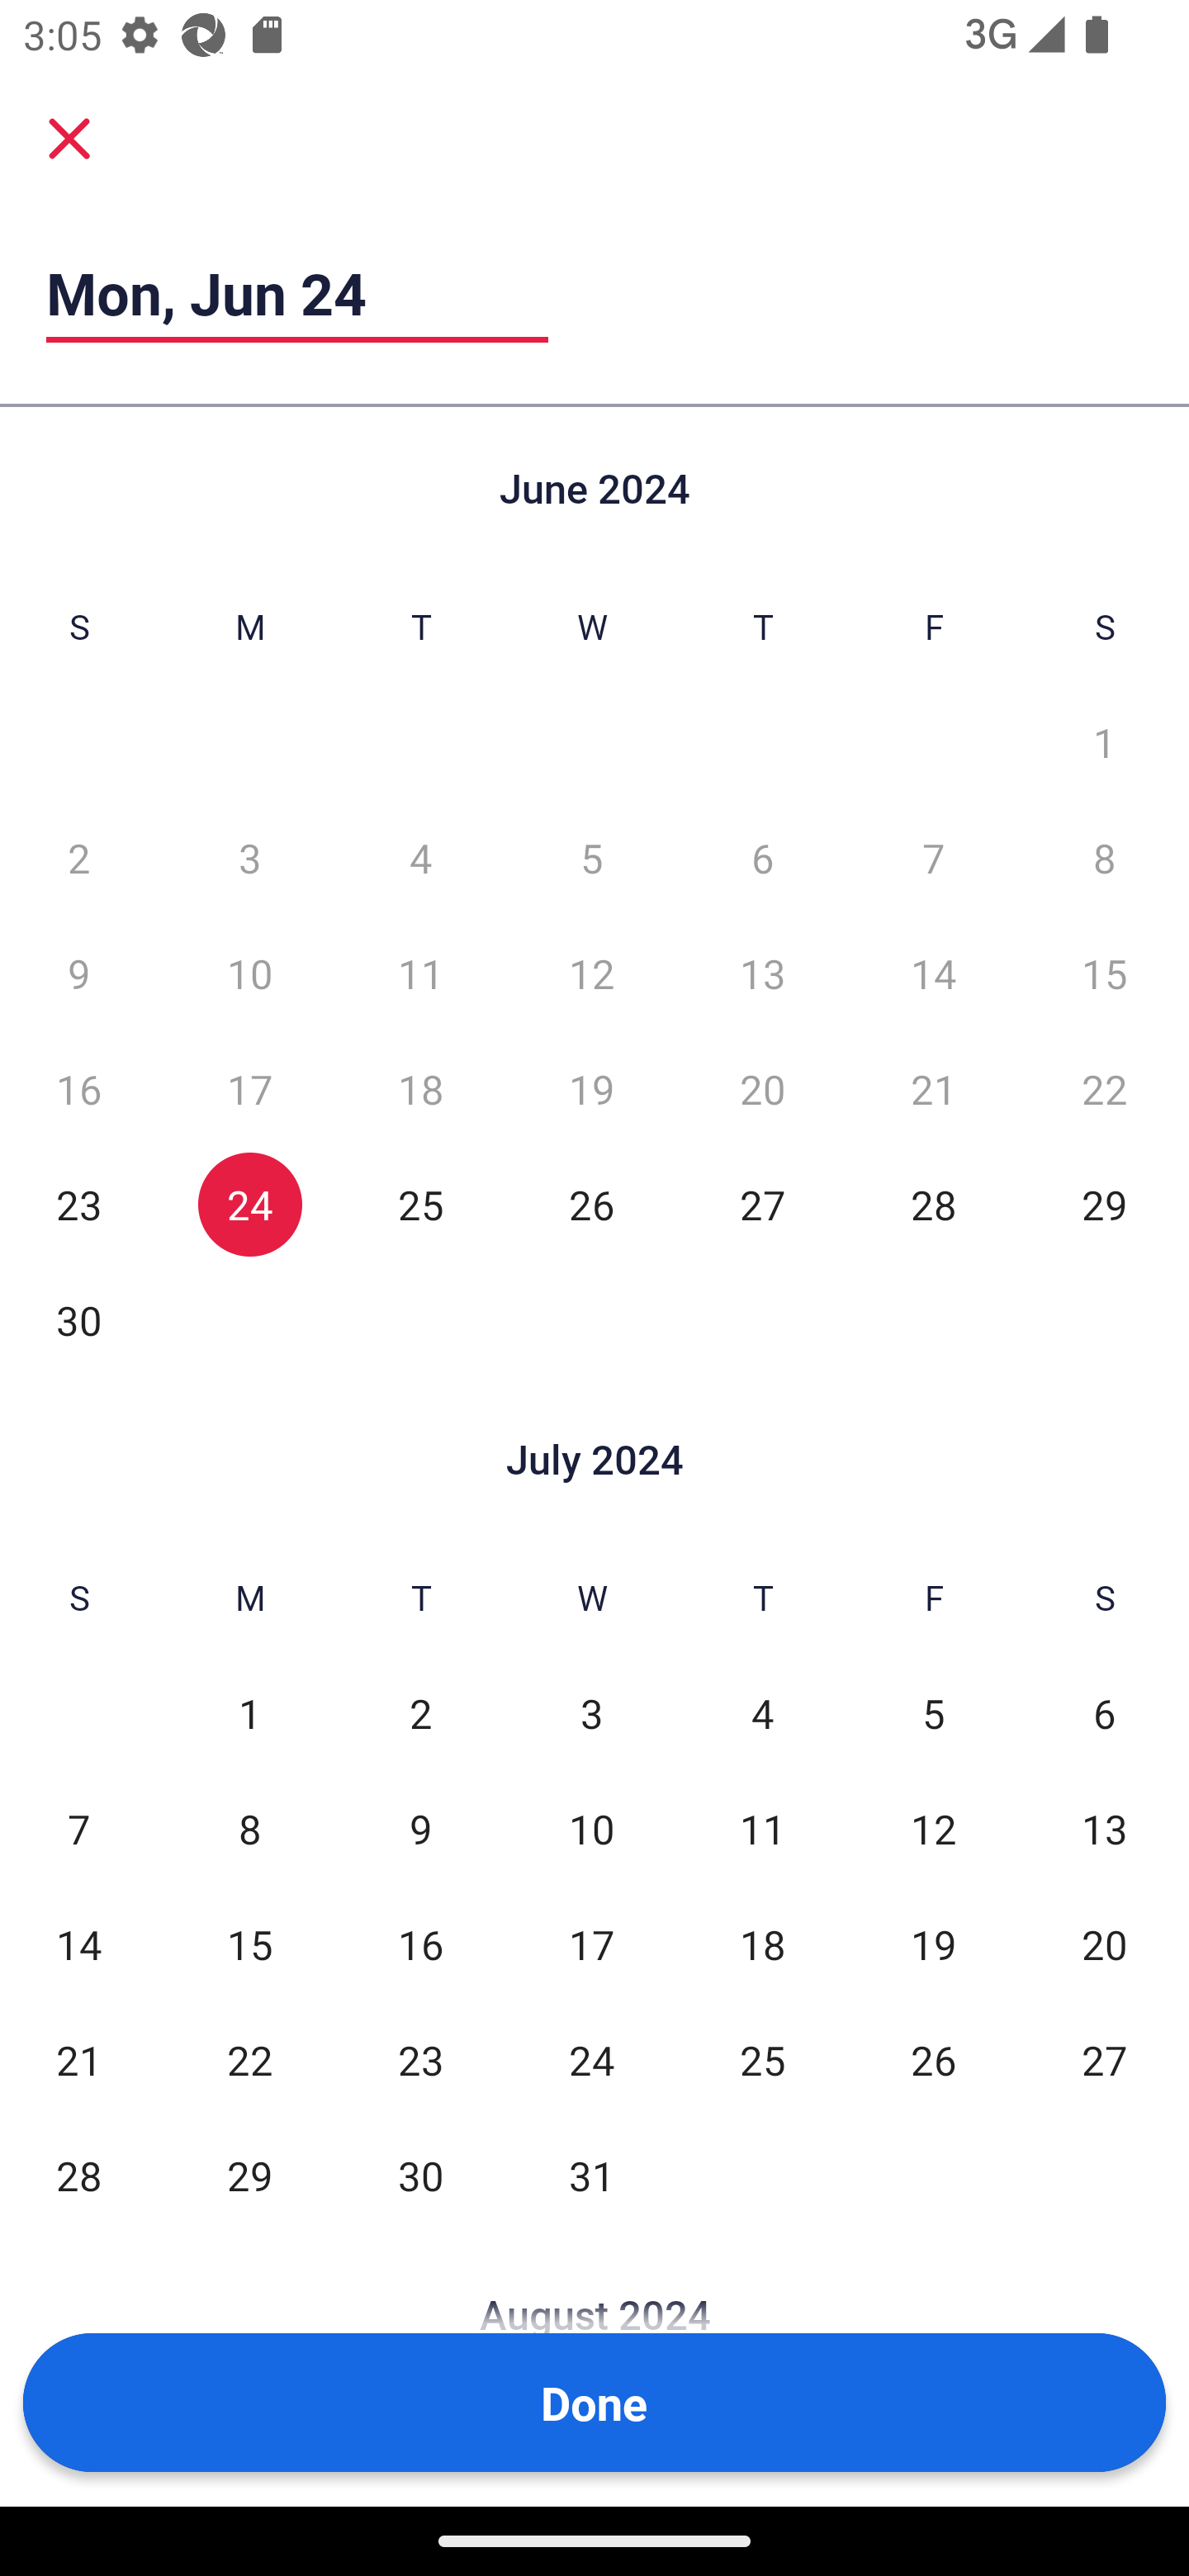 The width and height of the screenshot is (1189, 2576). What do you see at coordinates (933, 1714) in the screenshot?
I see `5 Fri, Jul 5, Not Selected` at bounding box center [933, 1714].